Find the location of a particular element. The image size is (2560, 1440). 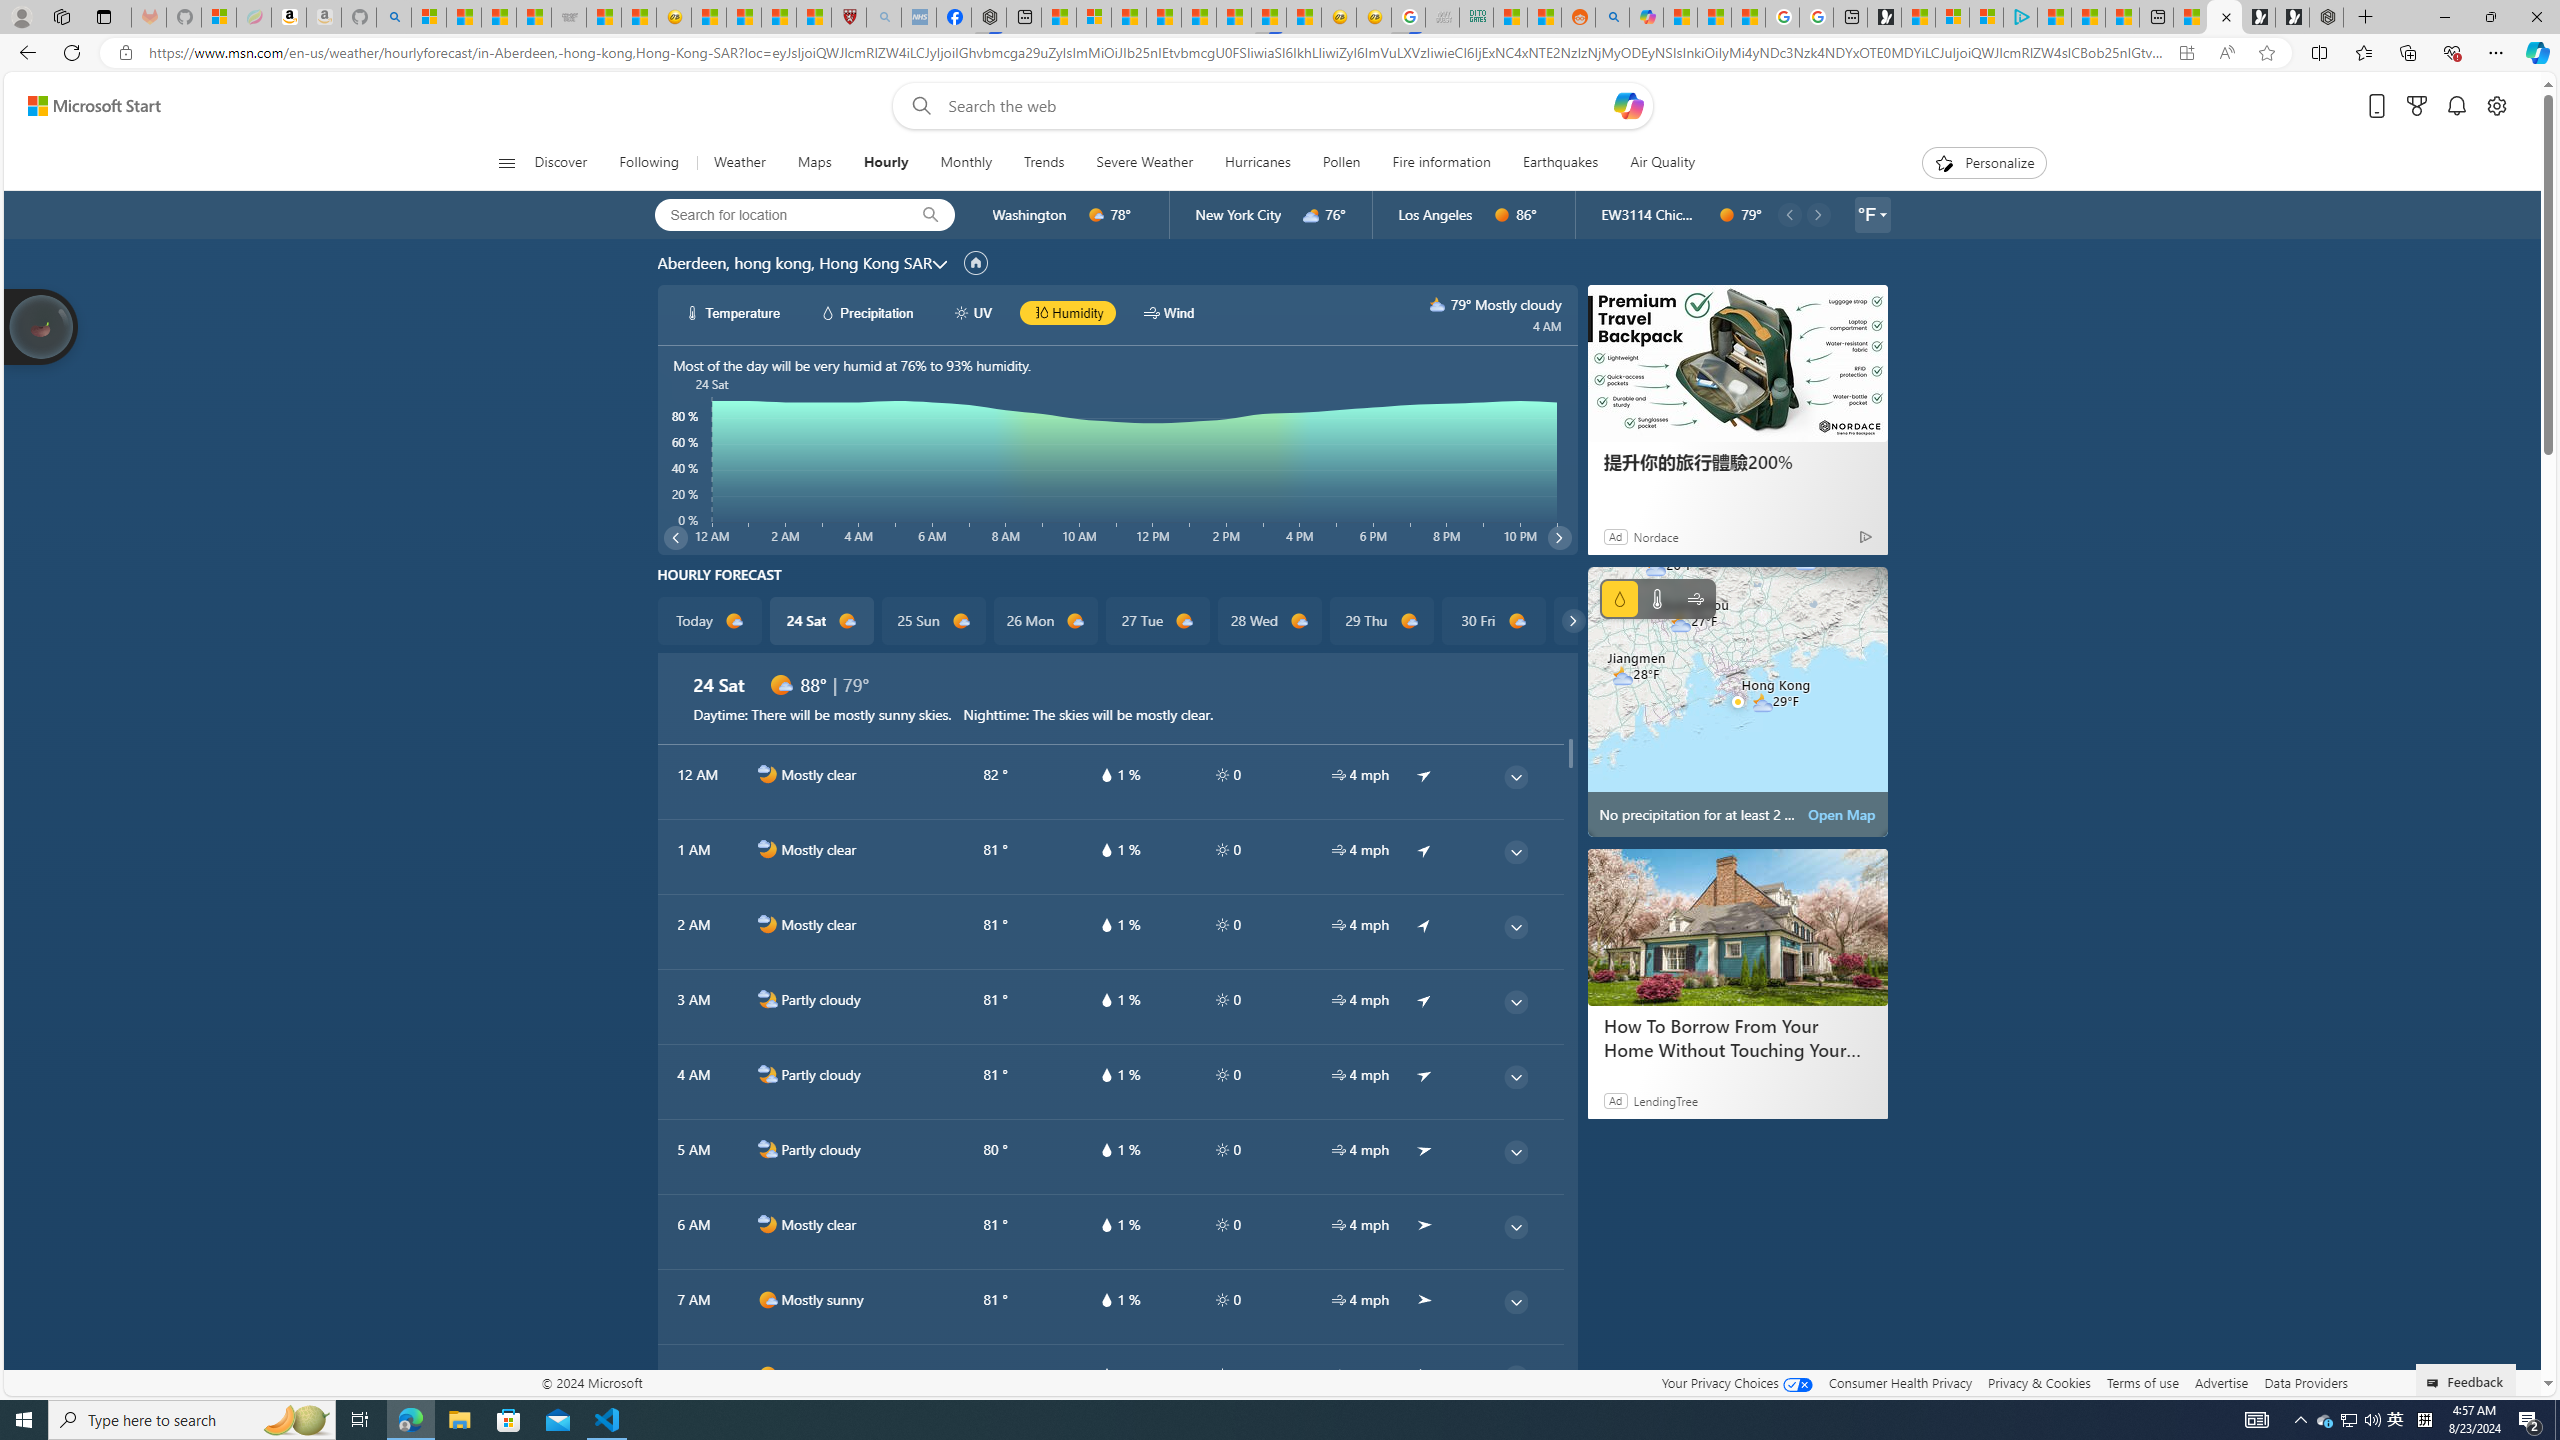

Pollen is located at coordinates (1340, 163).